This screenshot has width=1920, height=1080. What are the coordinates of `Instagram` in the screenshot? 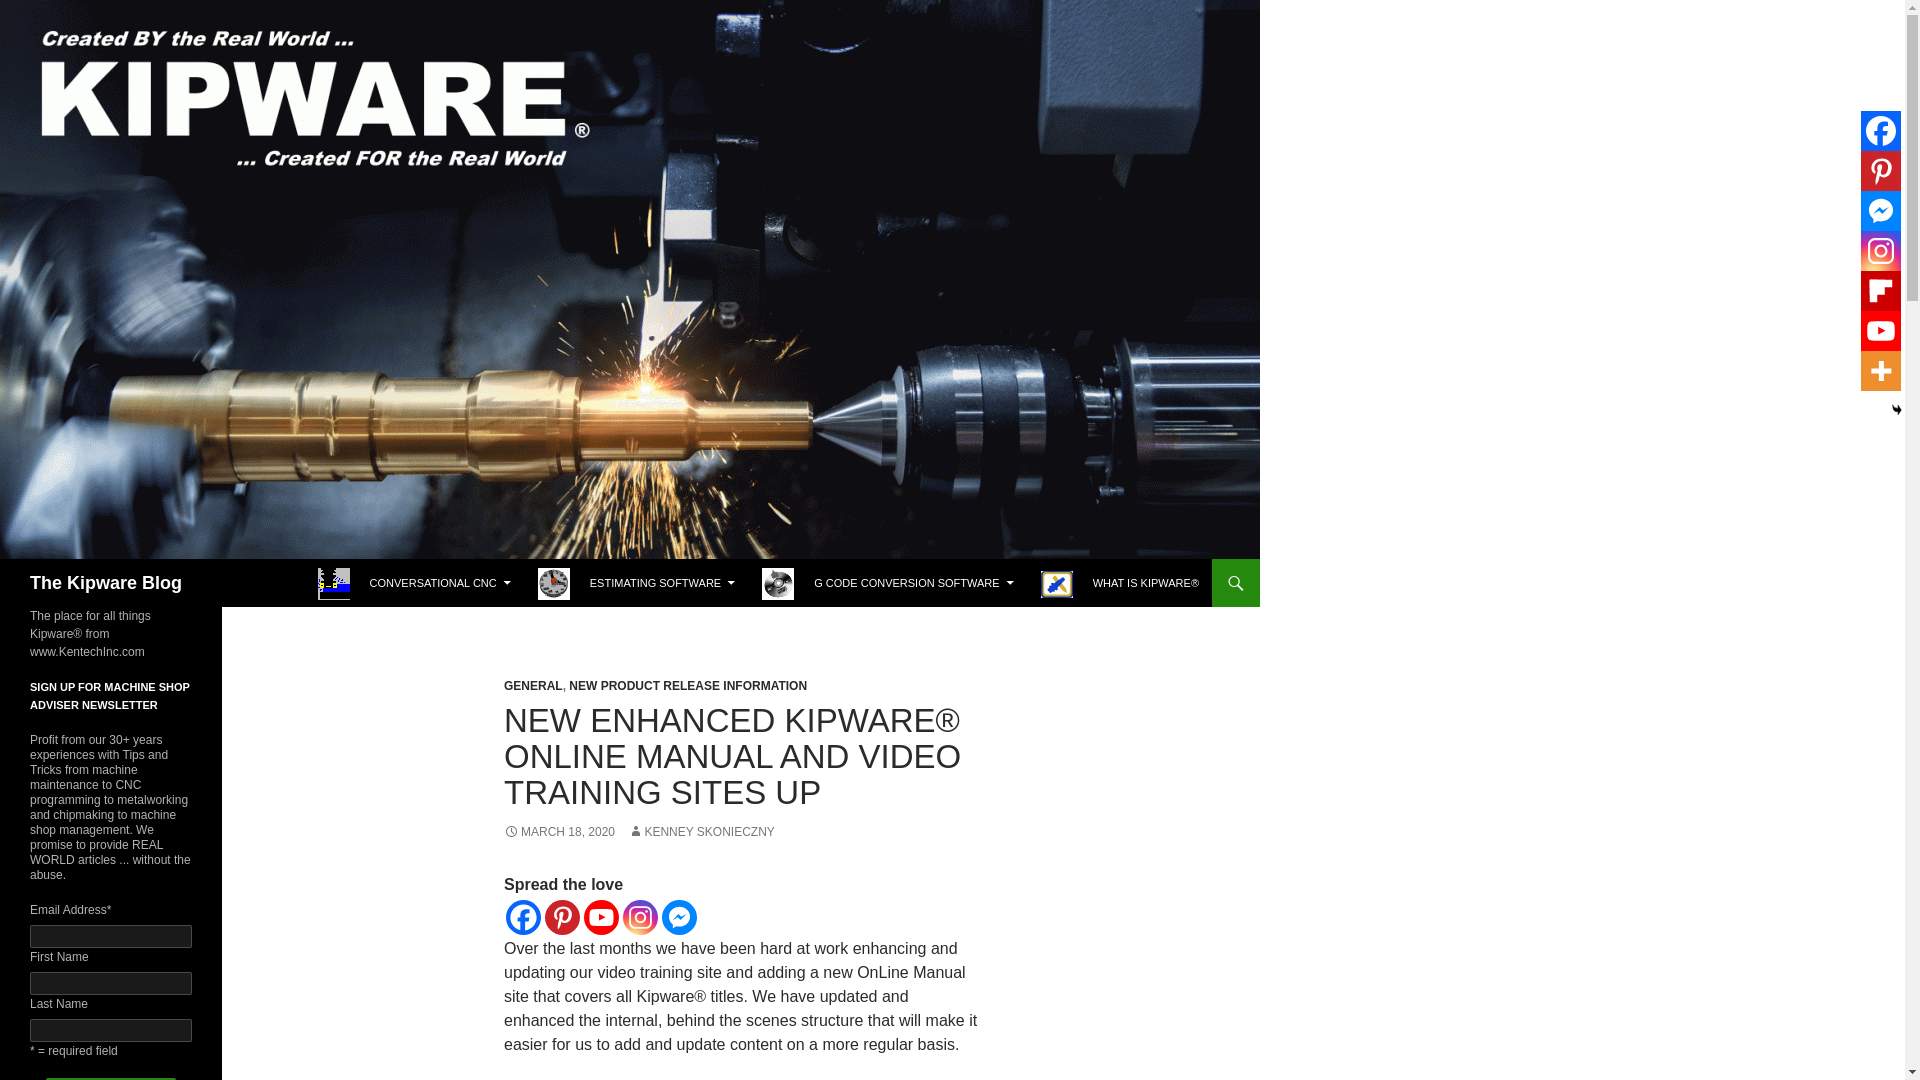 It's located at (640, 917).